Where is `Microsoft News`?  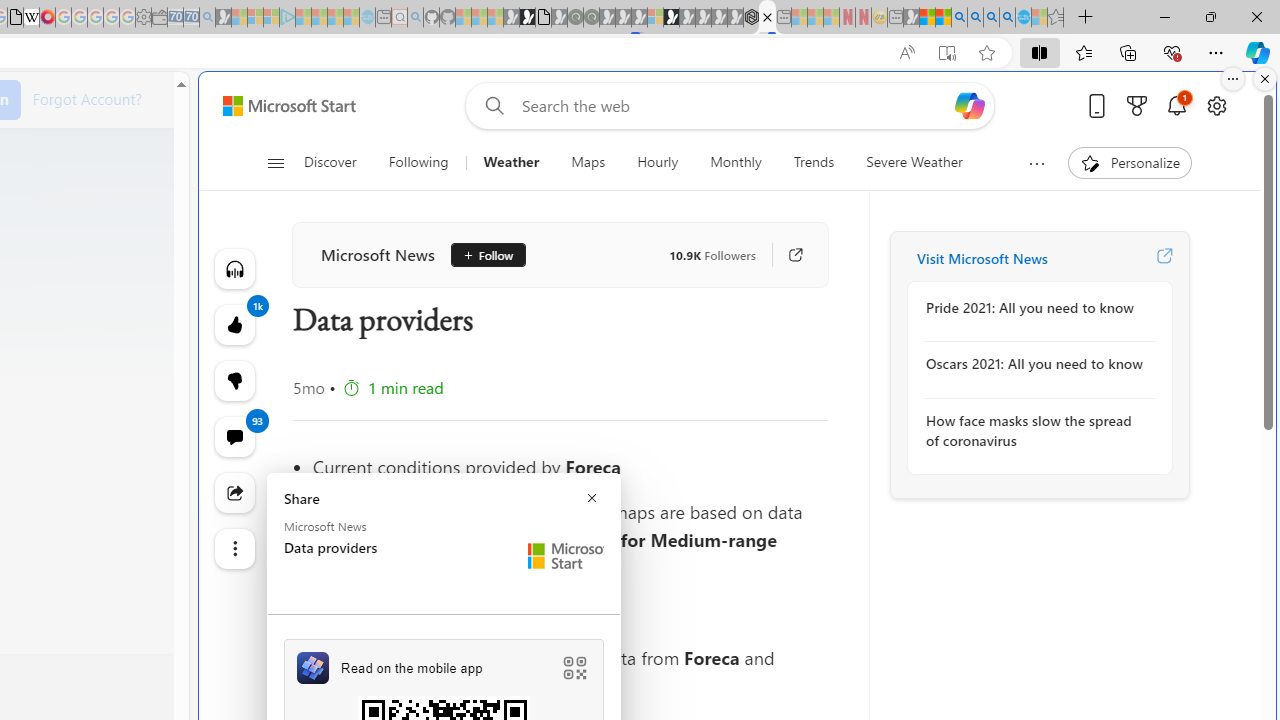
Microsoft News is located at coordinates (378, 254).